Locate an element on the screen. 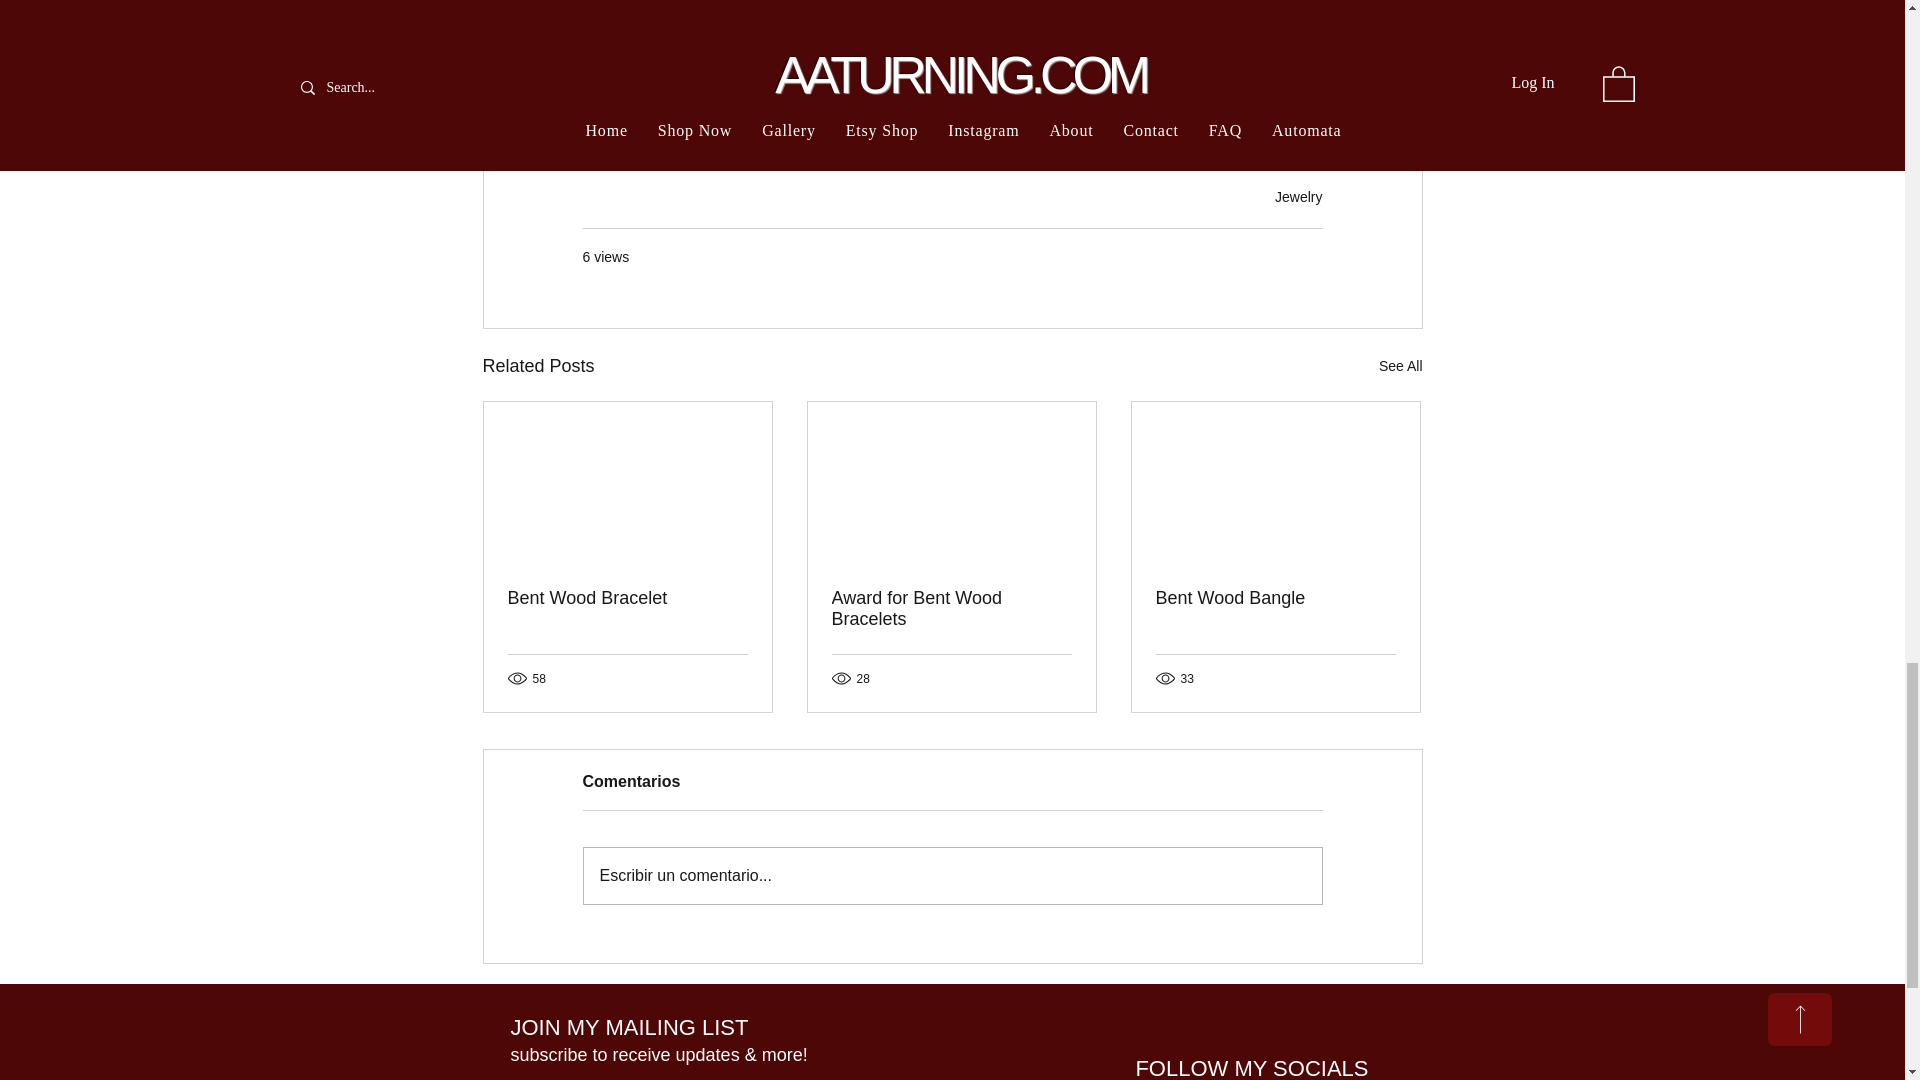  Wood Necklace is located at coordinates (1230, 84).